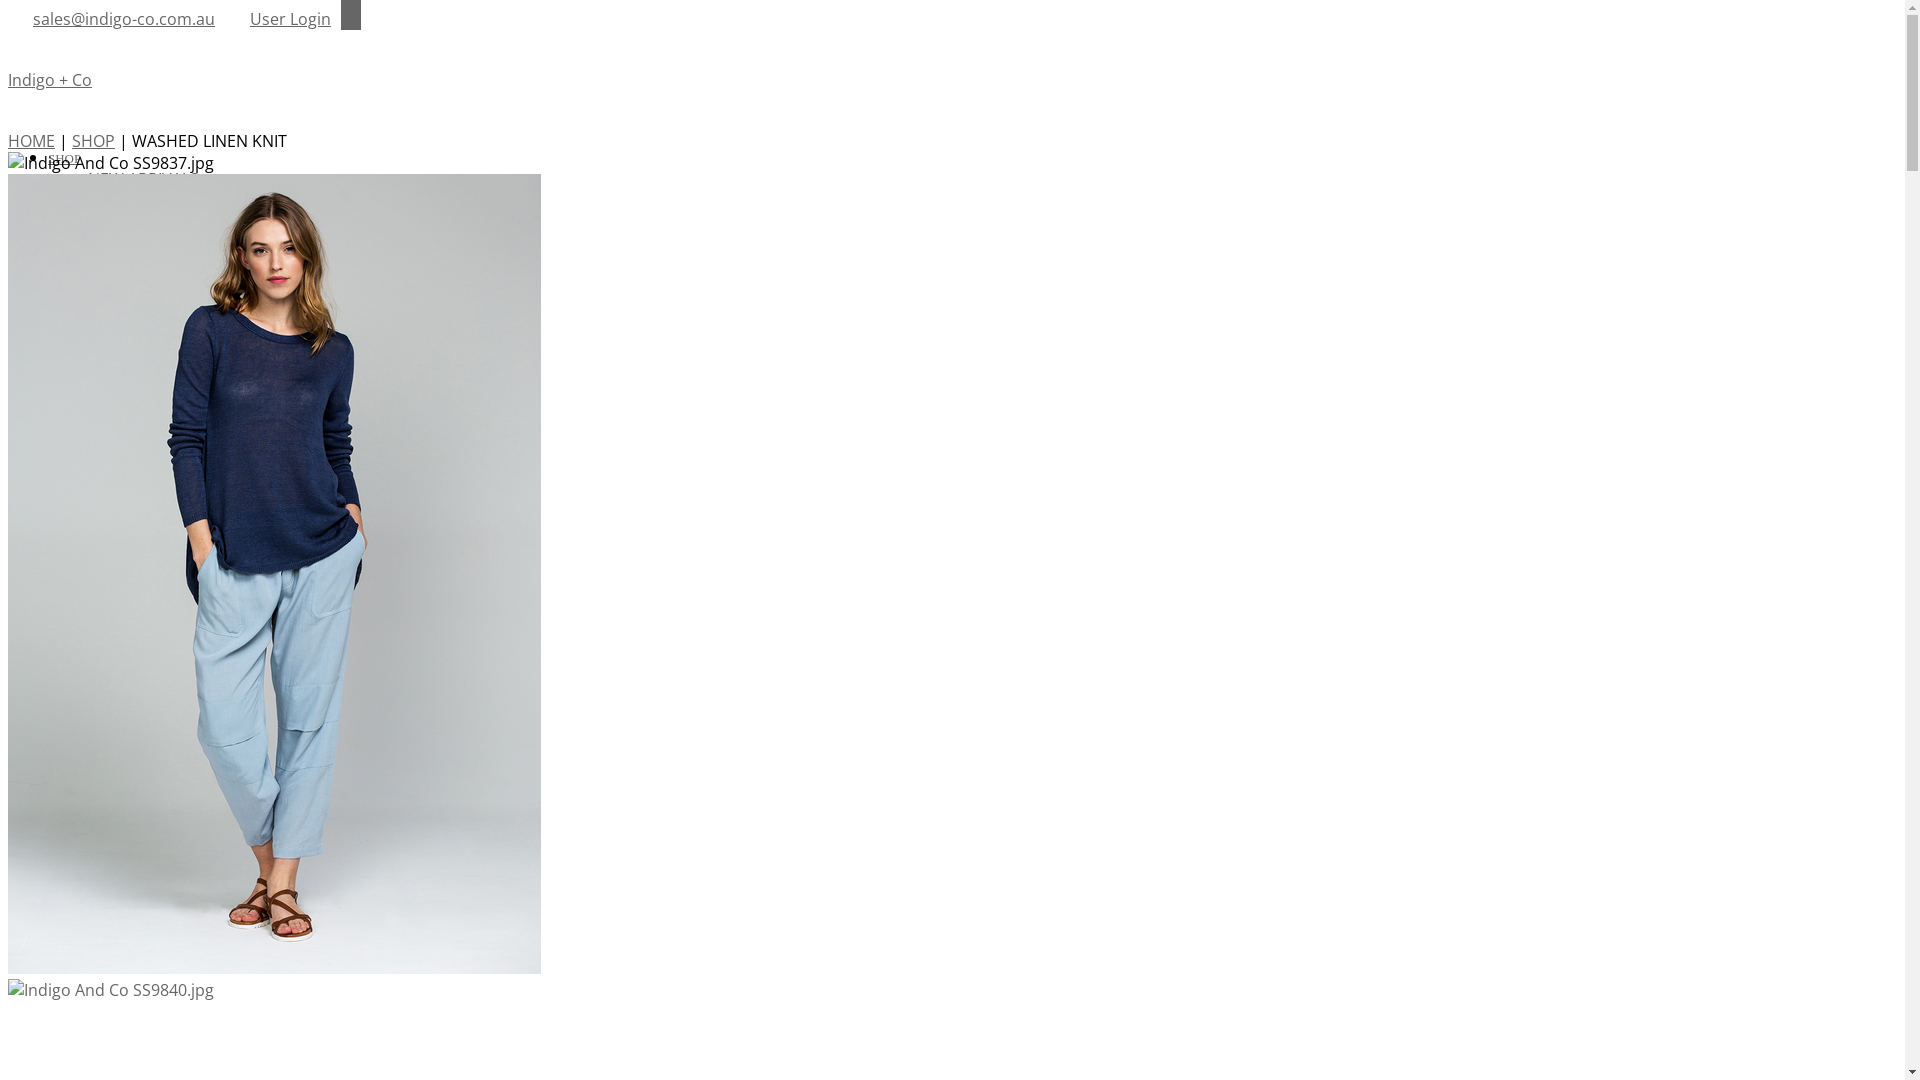  What do you see at coordinates (133, 399) in the screenshot?
I see `SUMMER 20` at bounding box center [133, 399].